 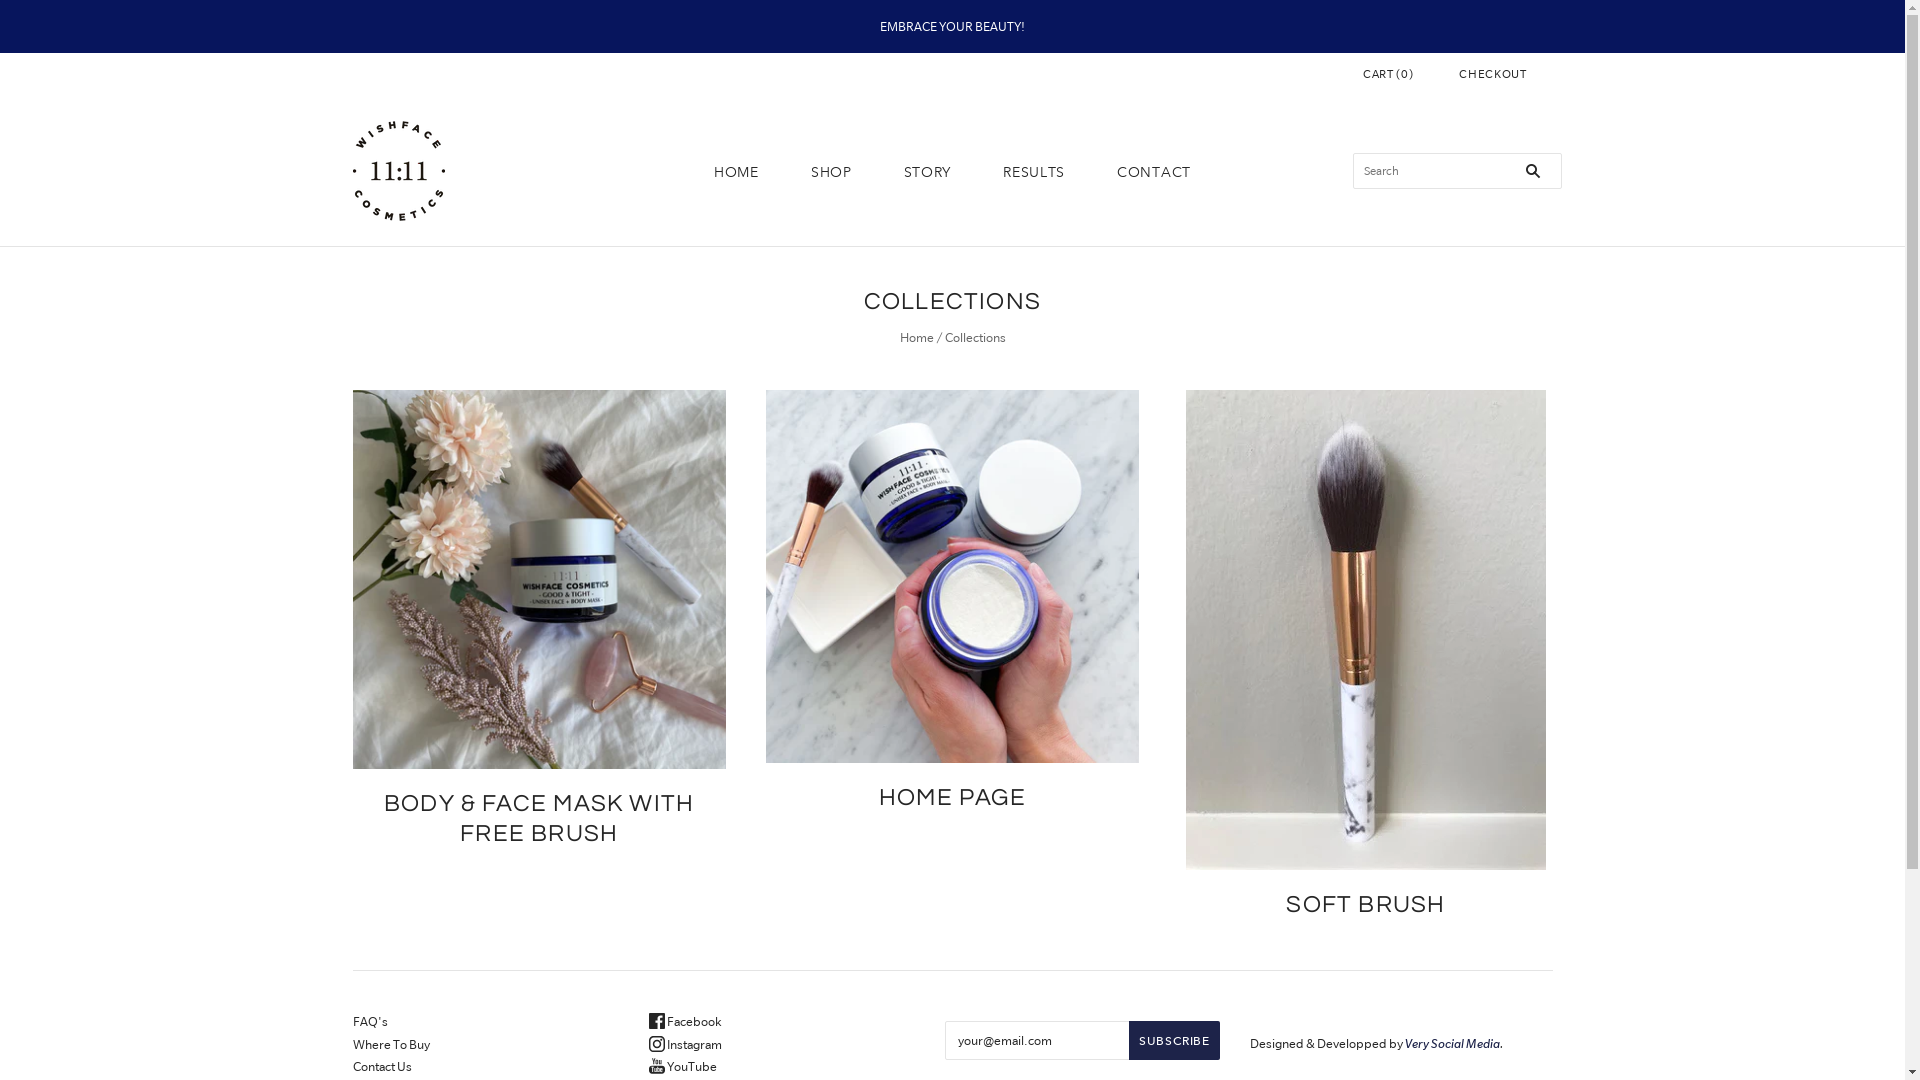 I want to click on FAQ's, so click(x=370, y=1022).